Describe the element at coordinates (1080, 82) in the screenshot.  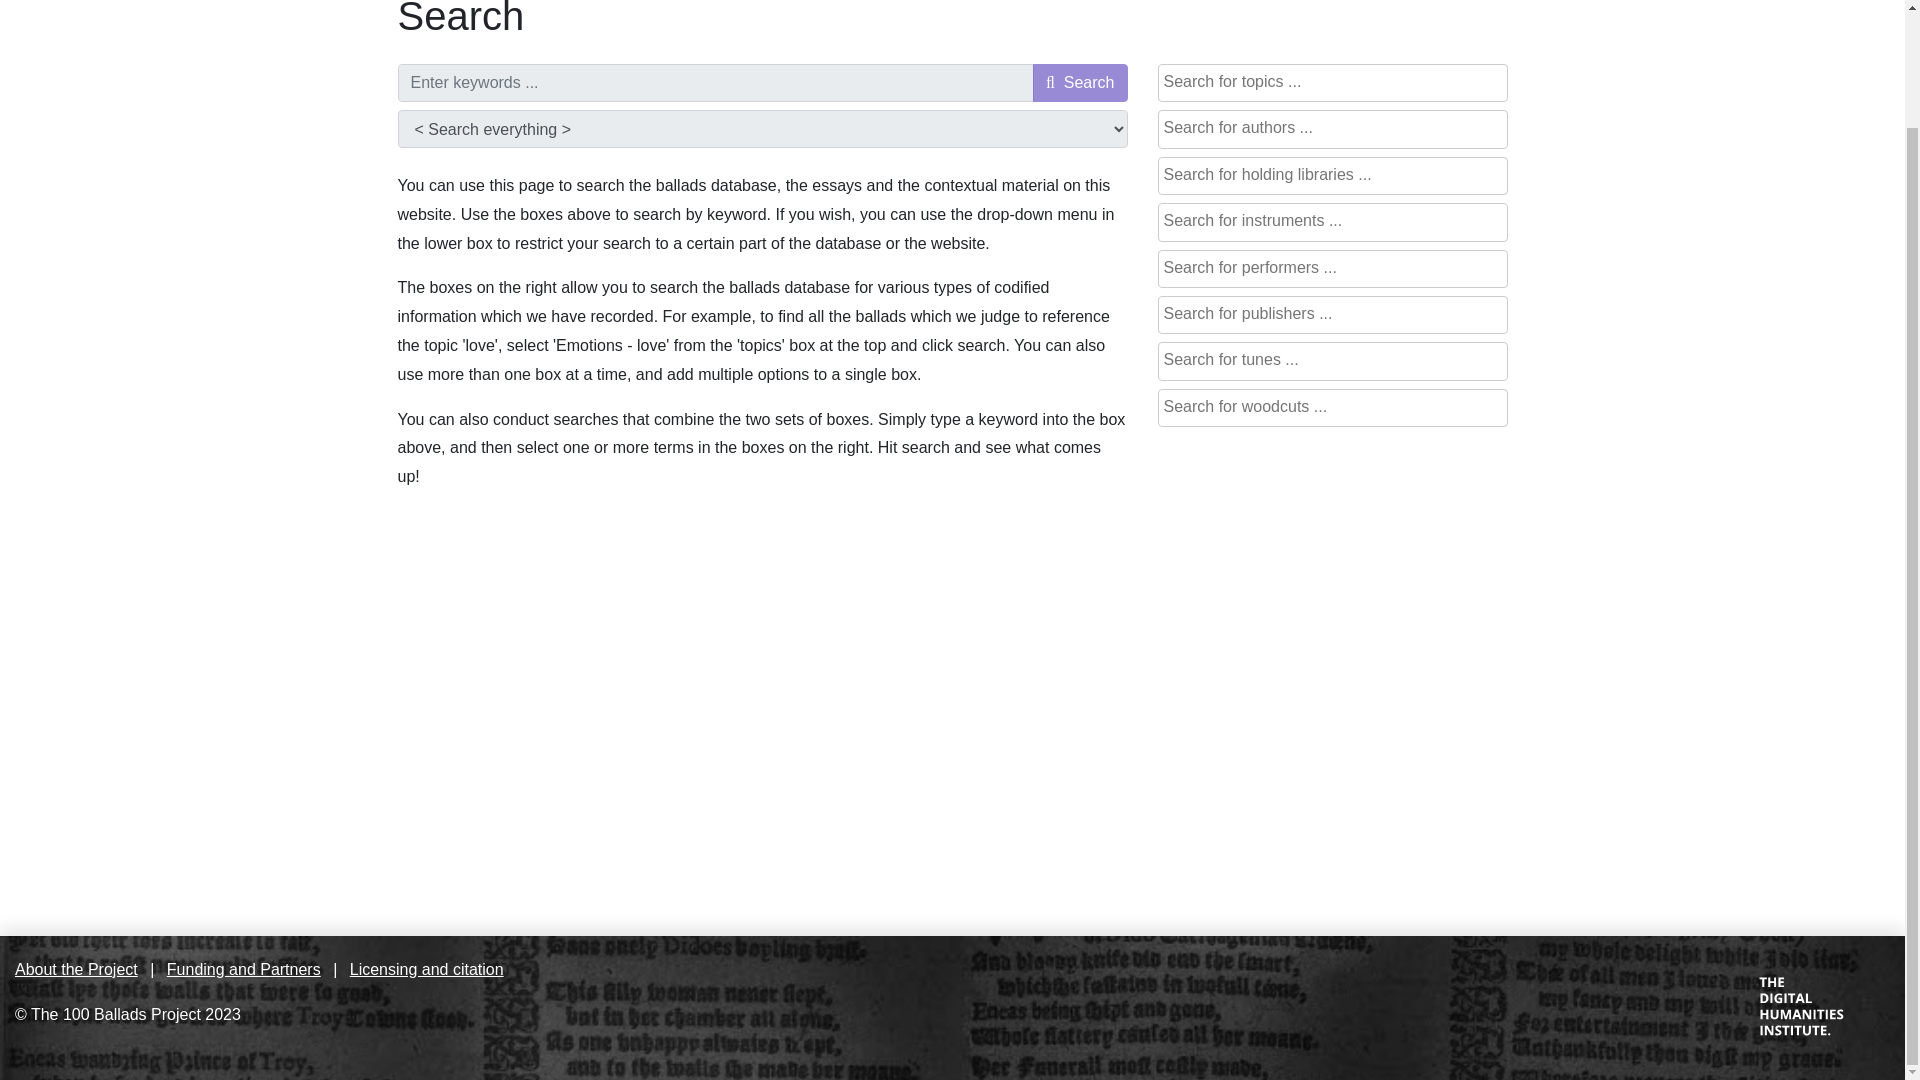
I see `  Search` at that location.